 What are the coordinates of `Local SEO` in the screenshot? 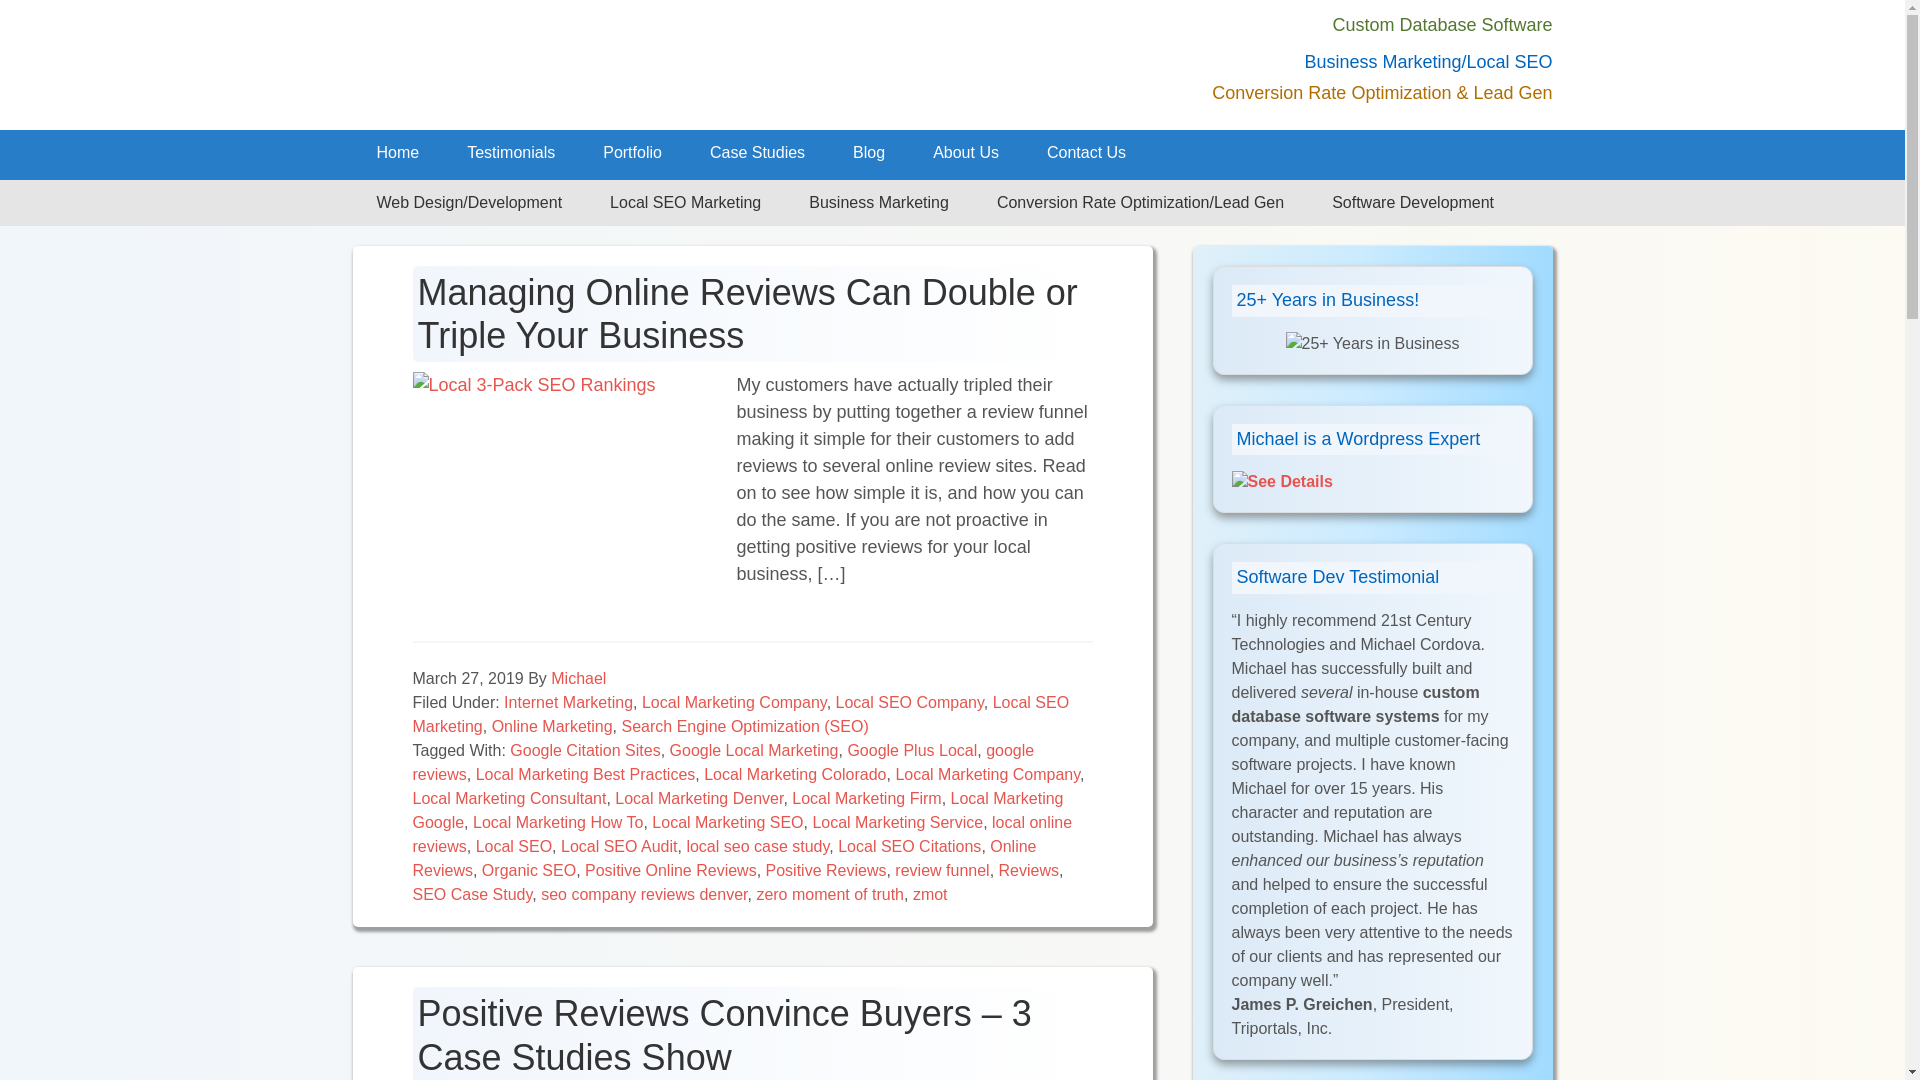 It's located at (514, 846).